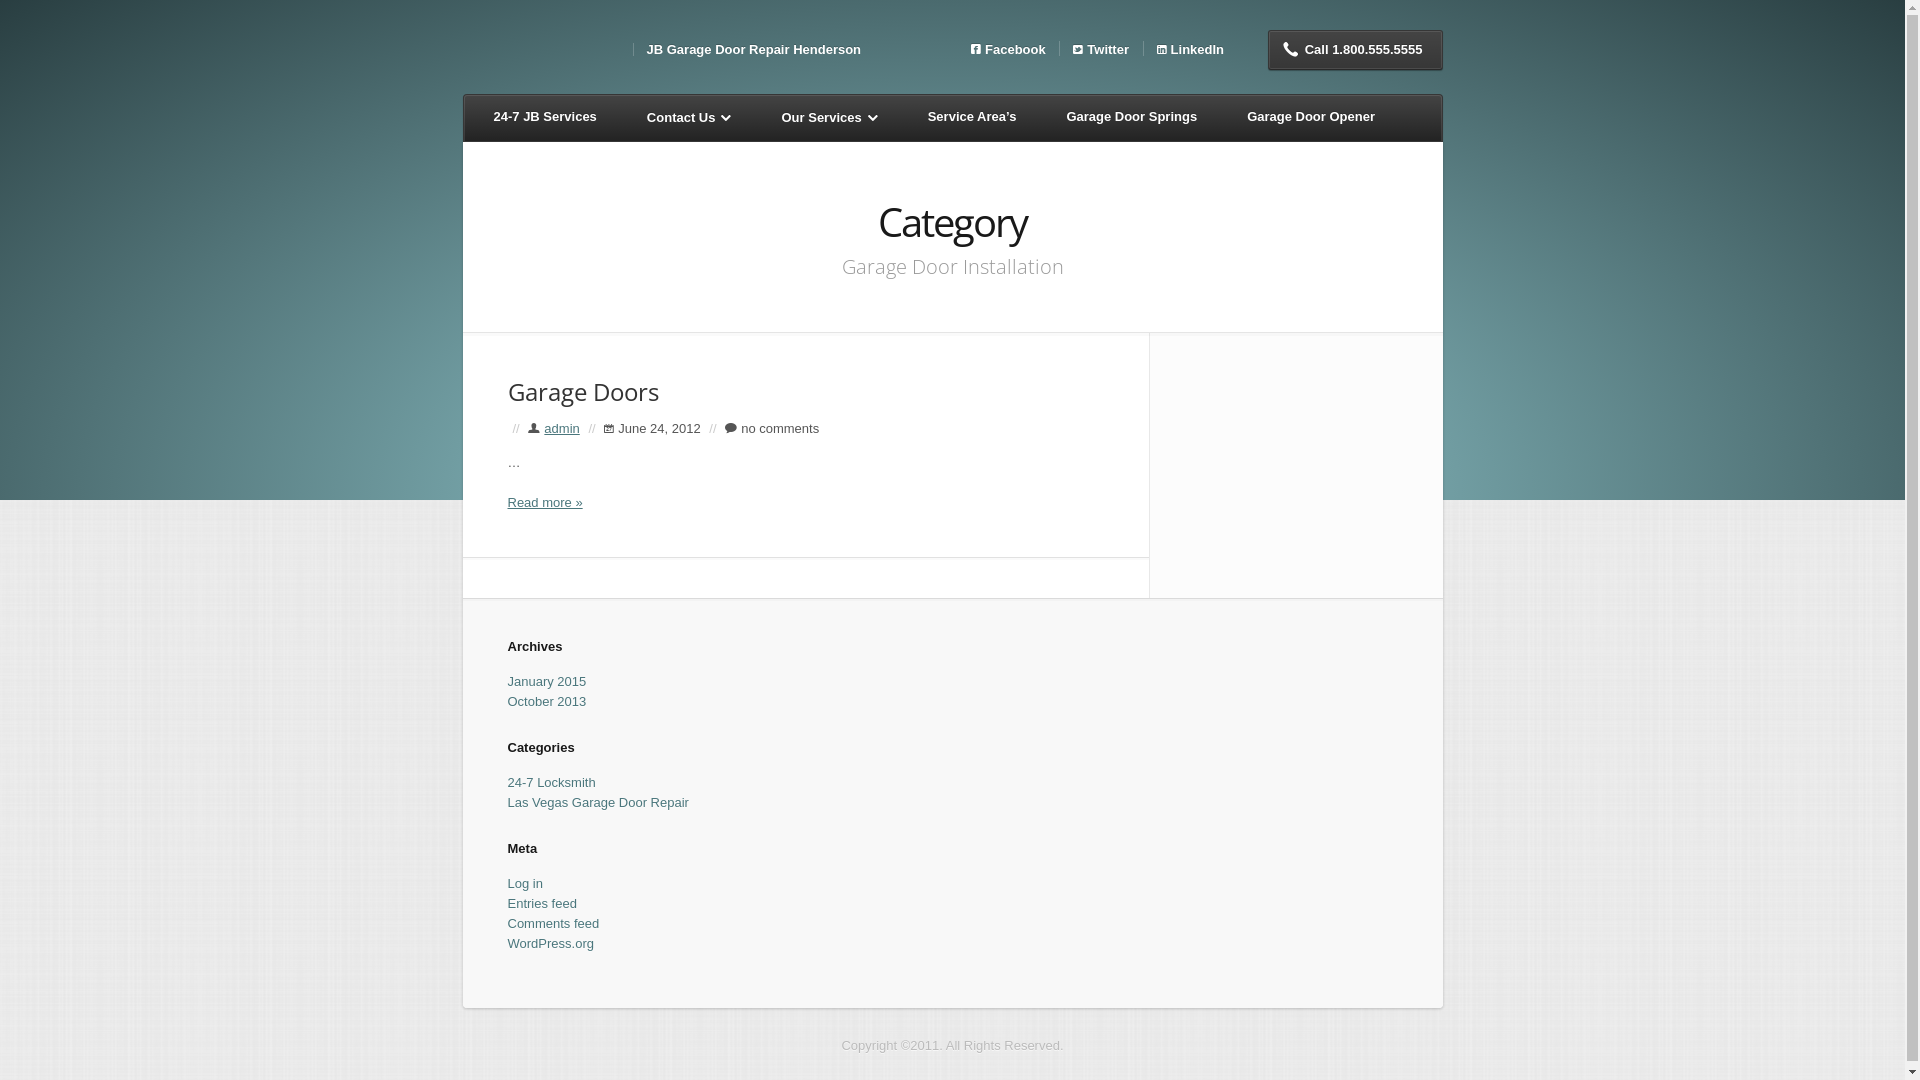 This screenshot has width=1920, height=1080. I want to click on WordPress.org, so click(551, 944).